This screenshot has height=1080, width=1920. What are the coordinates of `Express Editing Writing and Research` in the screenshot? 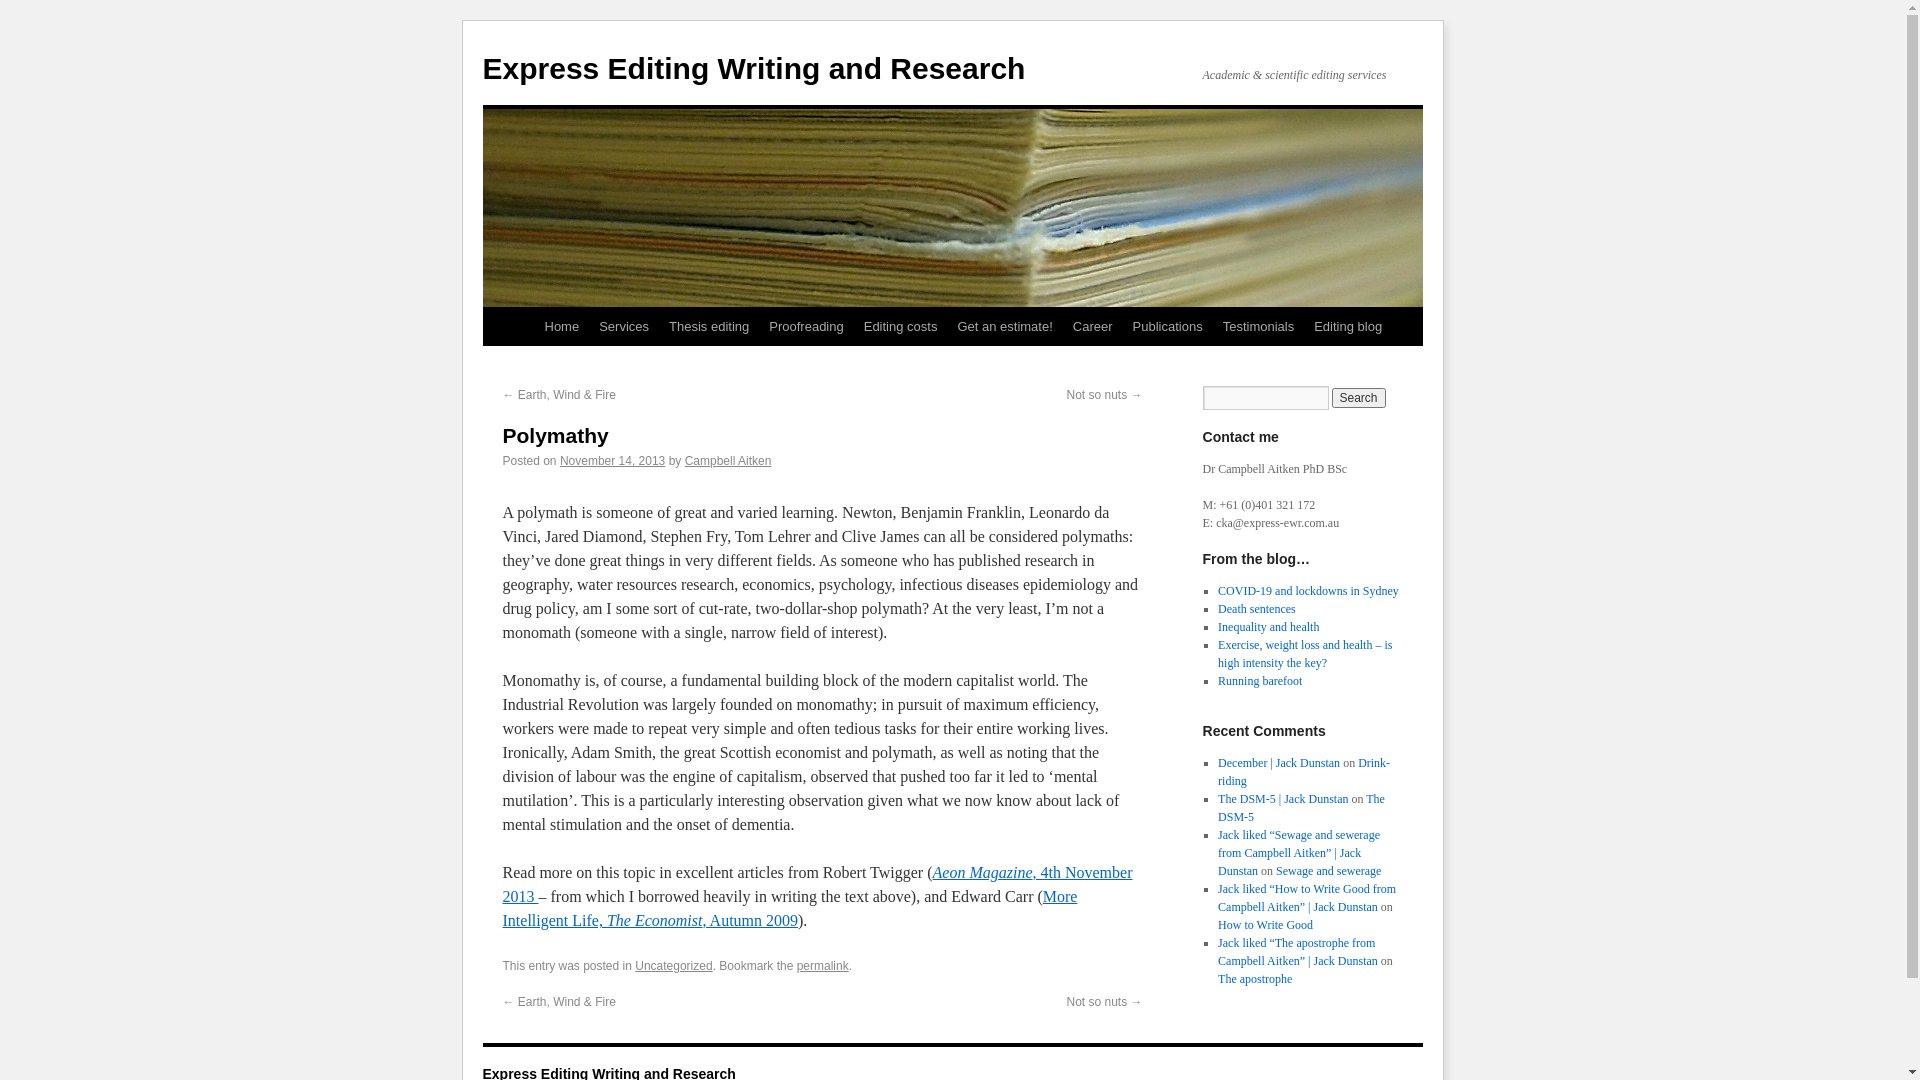 It's located at (754, 68).